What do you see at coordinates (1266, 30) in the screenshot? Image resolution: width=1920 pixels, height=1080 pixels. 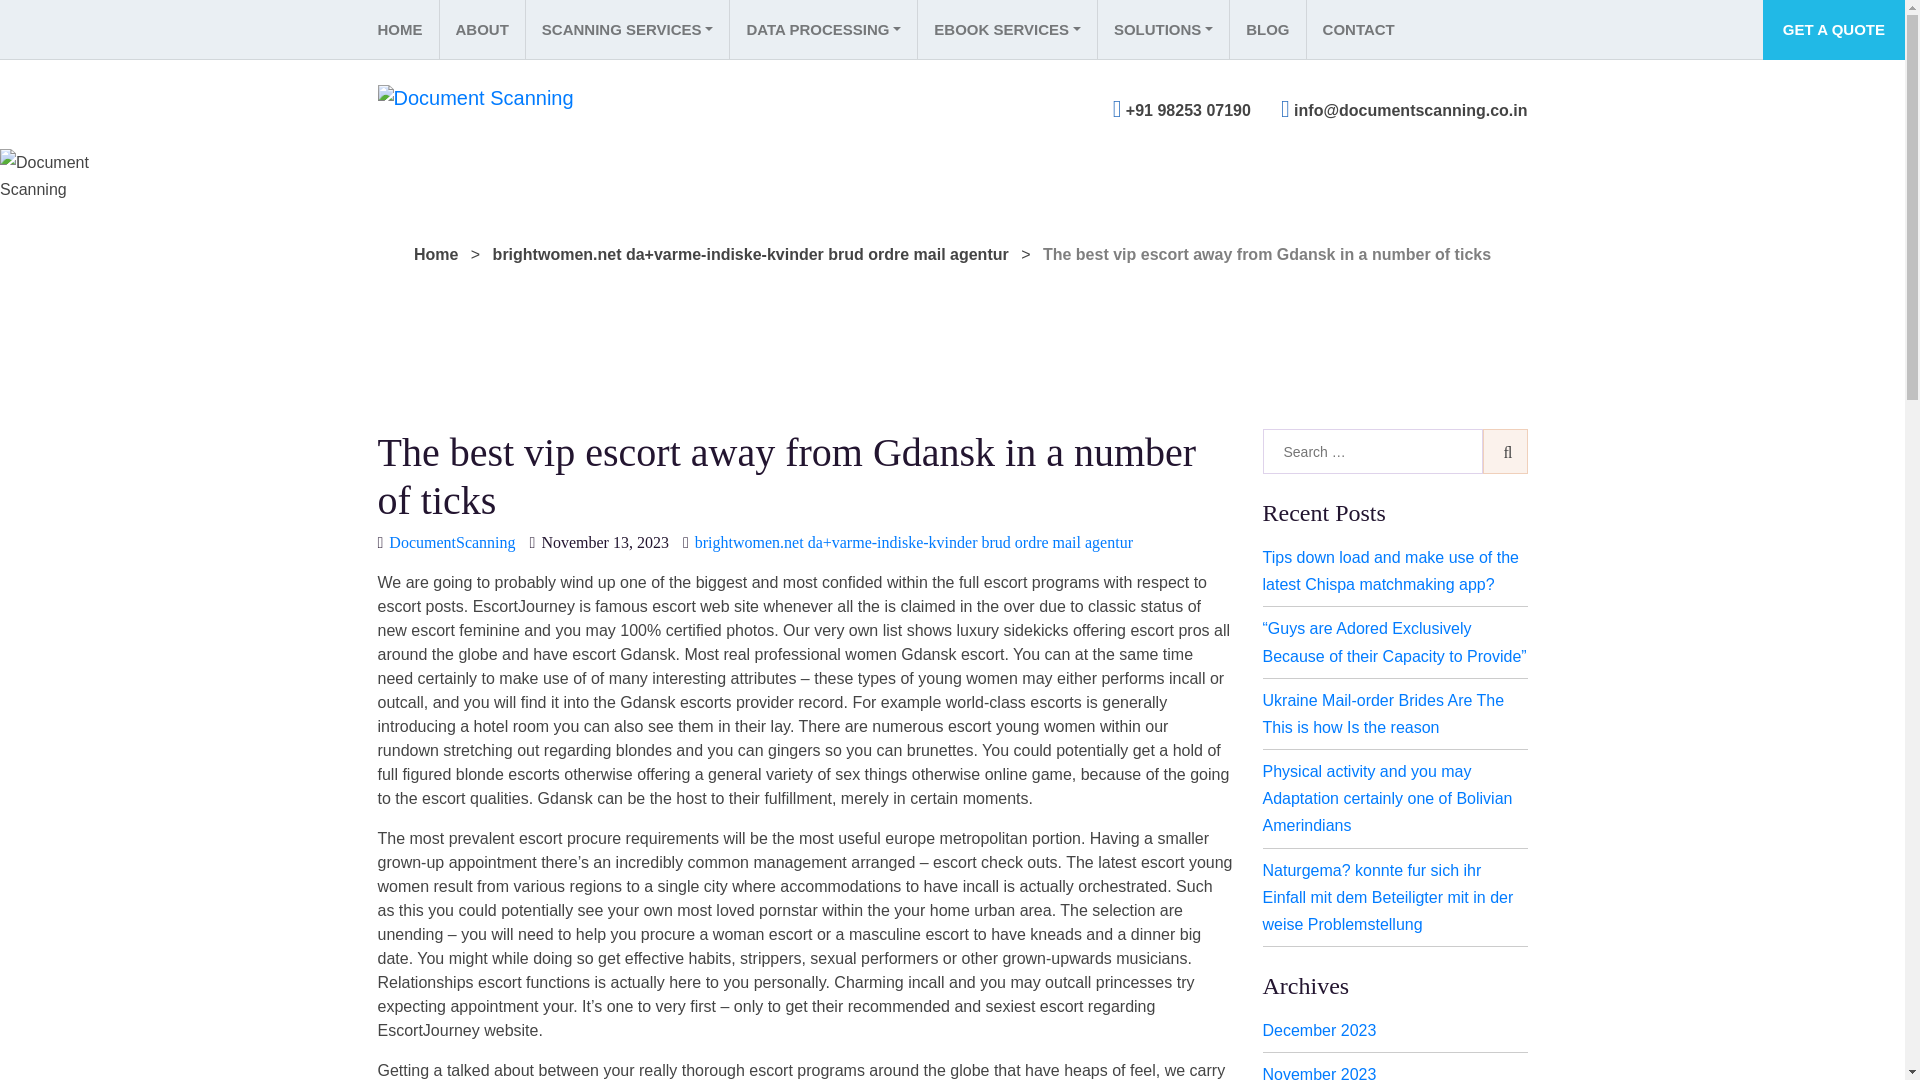 I see `BLOG` at bounding box center [1266, 30].